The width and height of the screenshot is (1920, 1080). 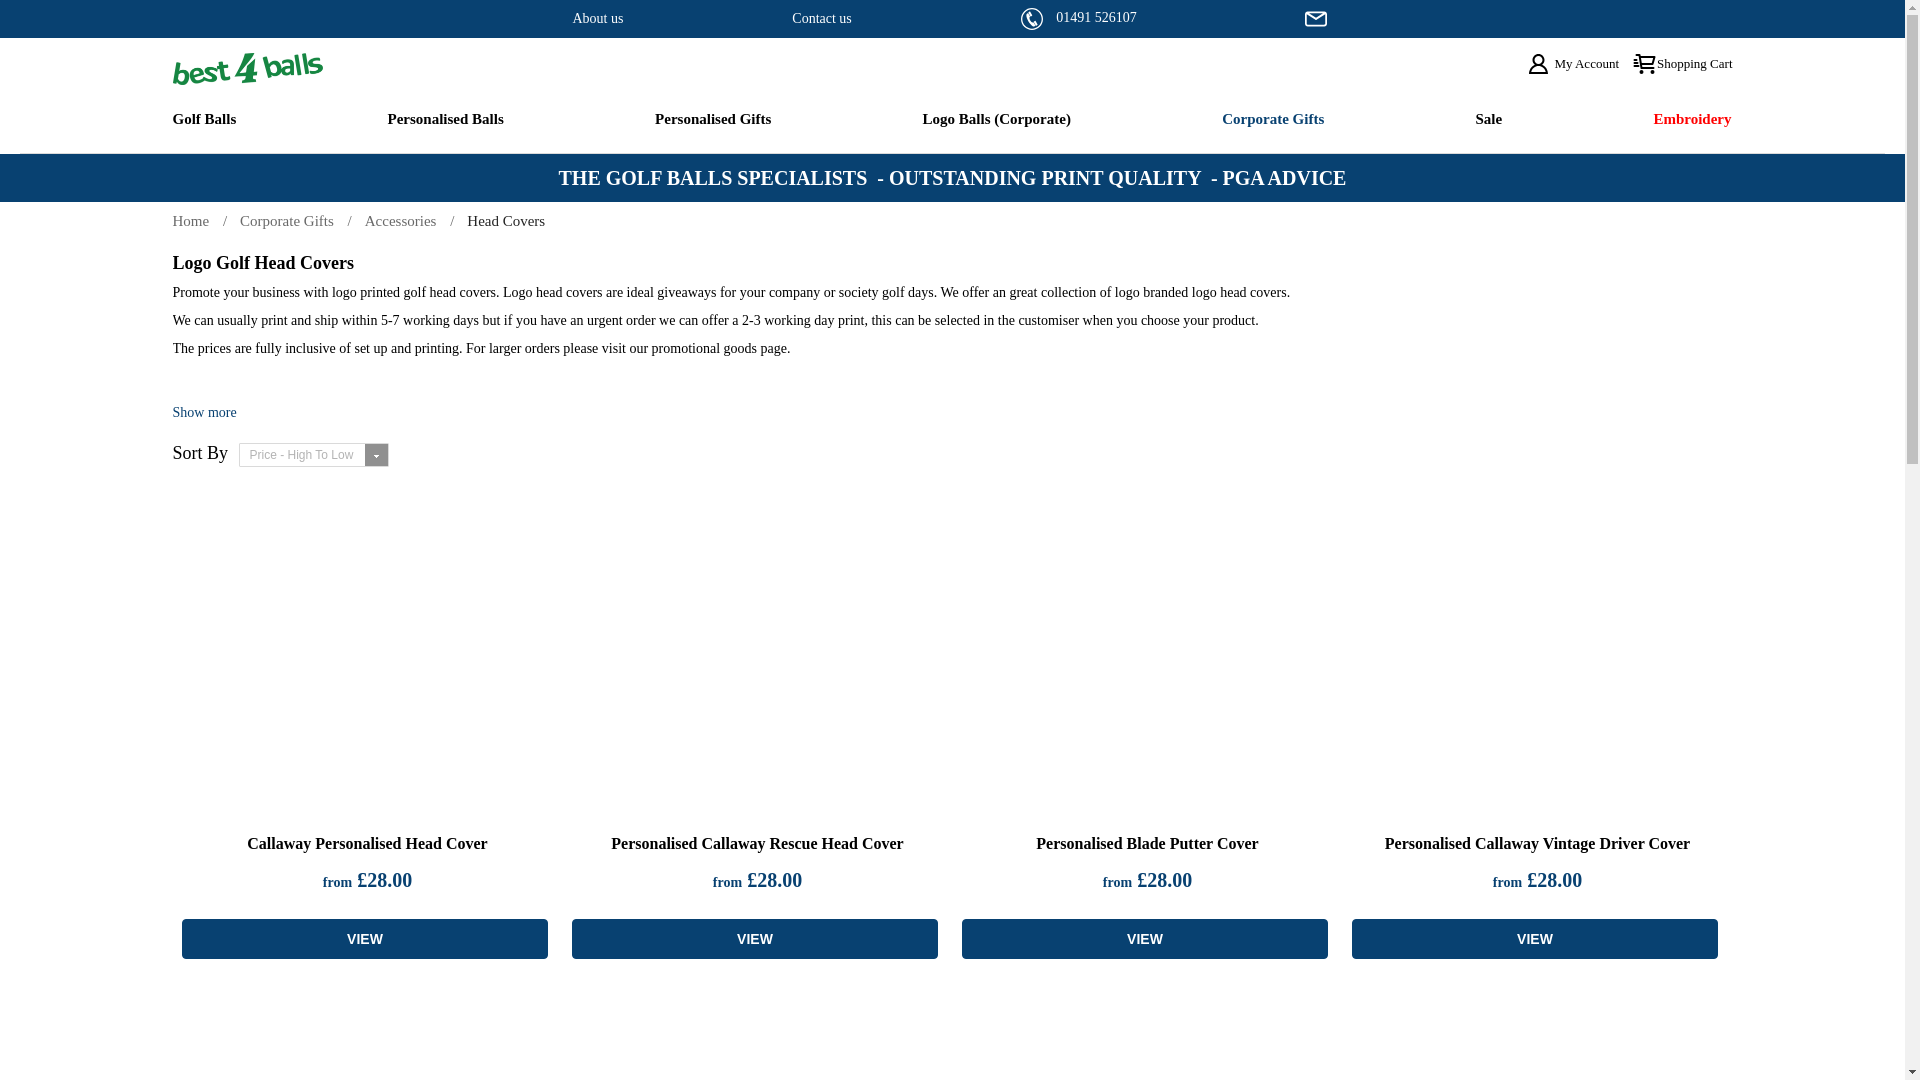 What do you see at coordinates (597, 18) in the screenshot?
I see `About us` at bounding box center [597, 18].